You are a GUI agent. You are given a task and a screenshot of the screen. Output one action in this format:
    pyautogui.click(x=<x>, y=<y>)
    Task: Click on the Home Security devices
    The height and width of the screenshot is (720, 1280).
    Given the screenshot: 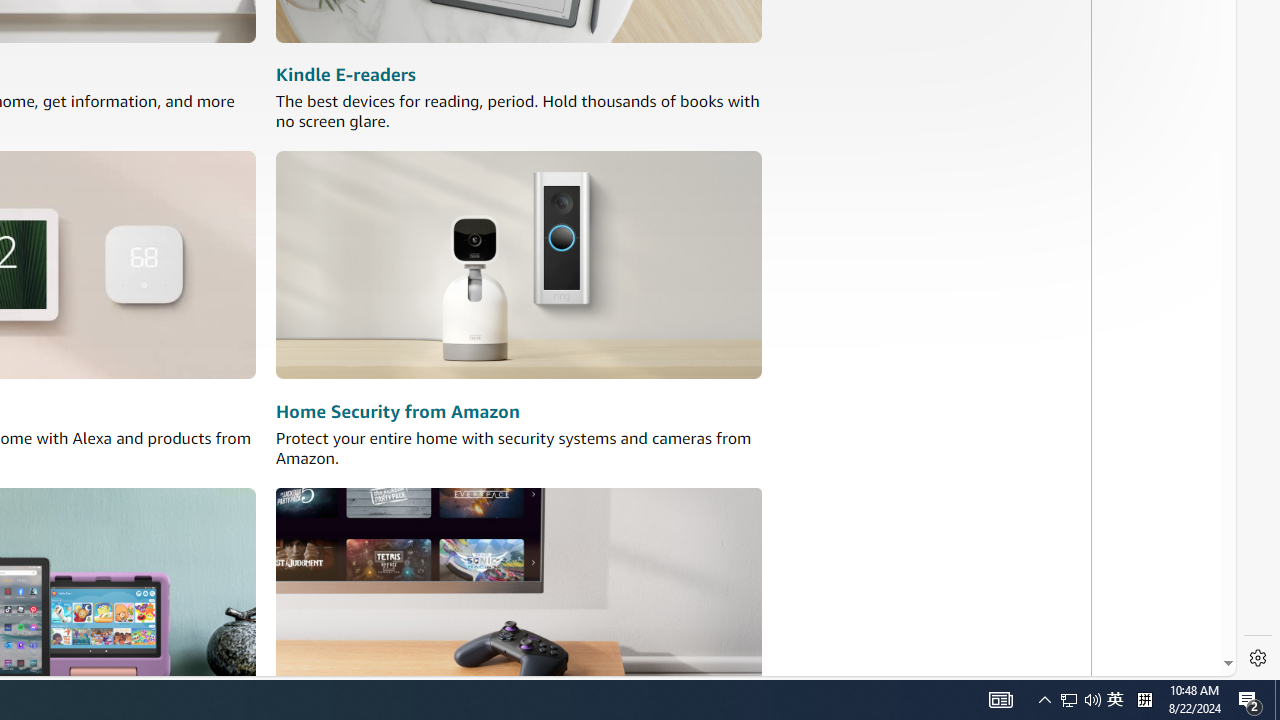 What is the action you would take?
    pyautogui.click(x=518, y=266)
    